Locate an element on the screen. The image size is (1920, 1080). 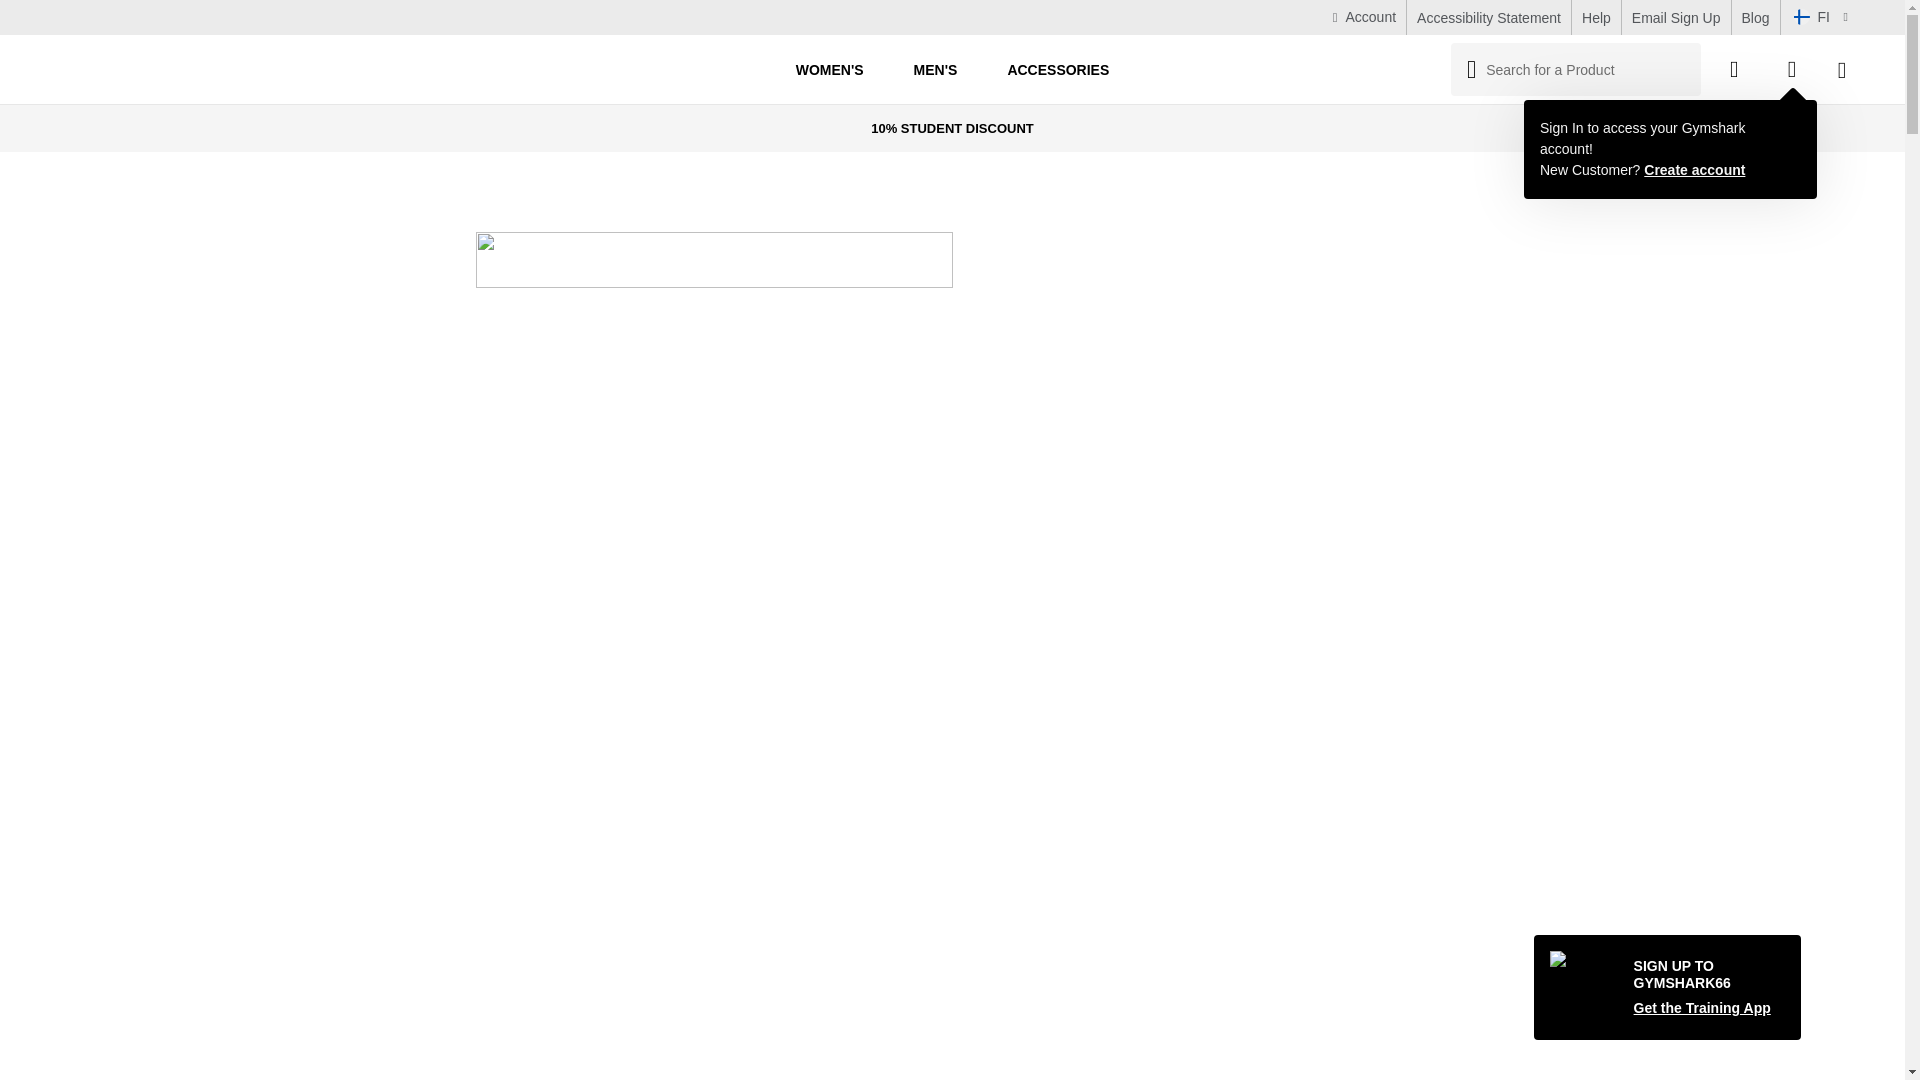
Account is located at coordinates (1364, 18).